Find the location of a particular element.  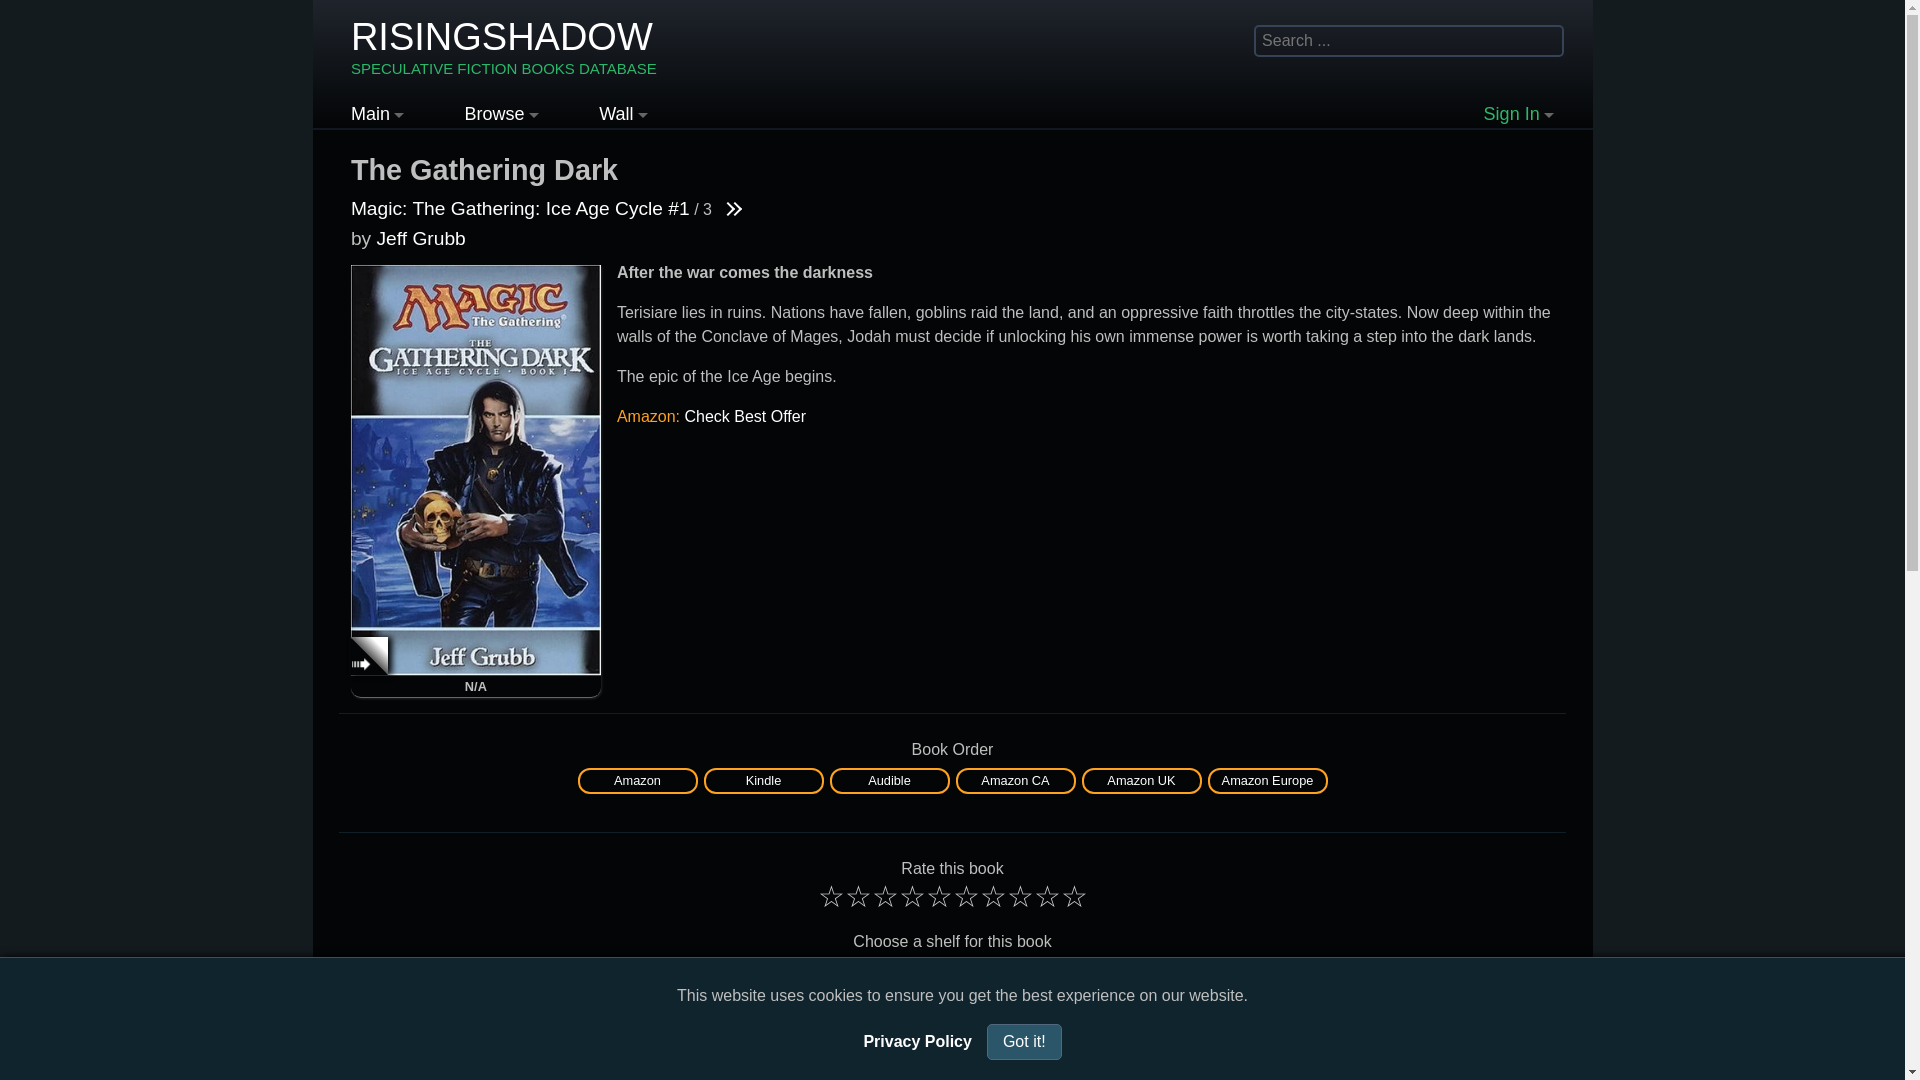

Amazon is located at coordinates (638, 780).